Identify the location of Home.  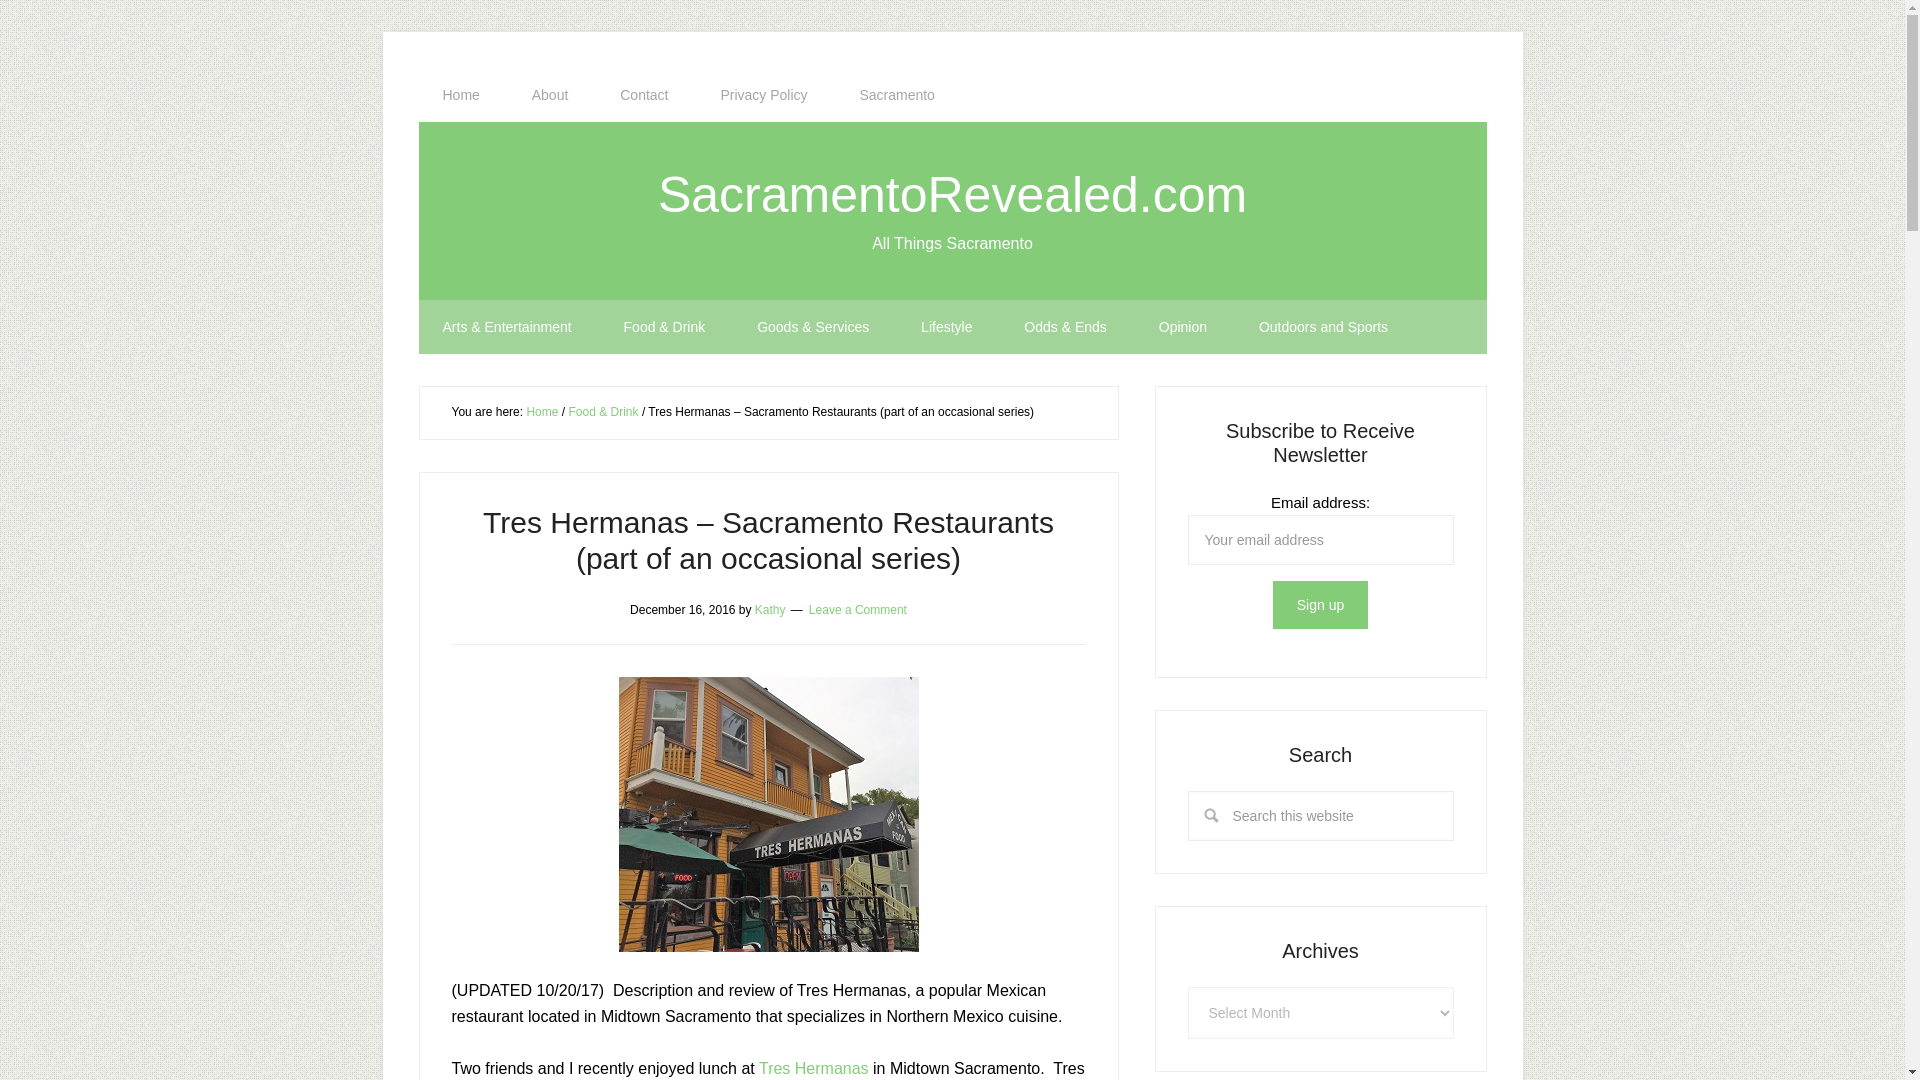
(460, 95).